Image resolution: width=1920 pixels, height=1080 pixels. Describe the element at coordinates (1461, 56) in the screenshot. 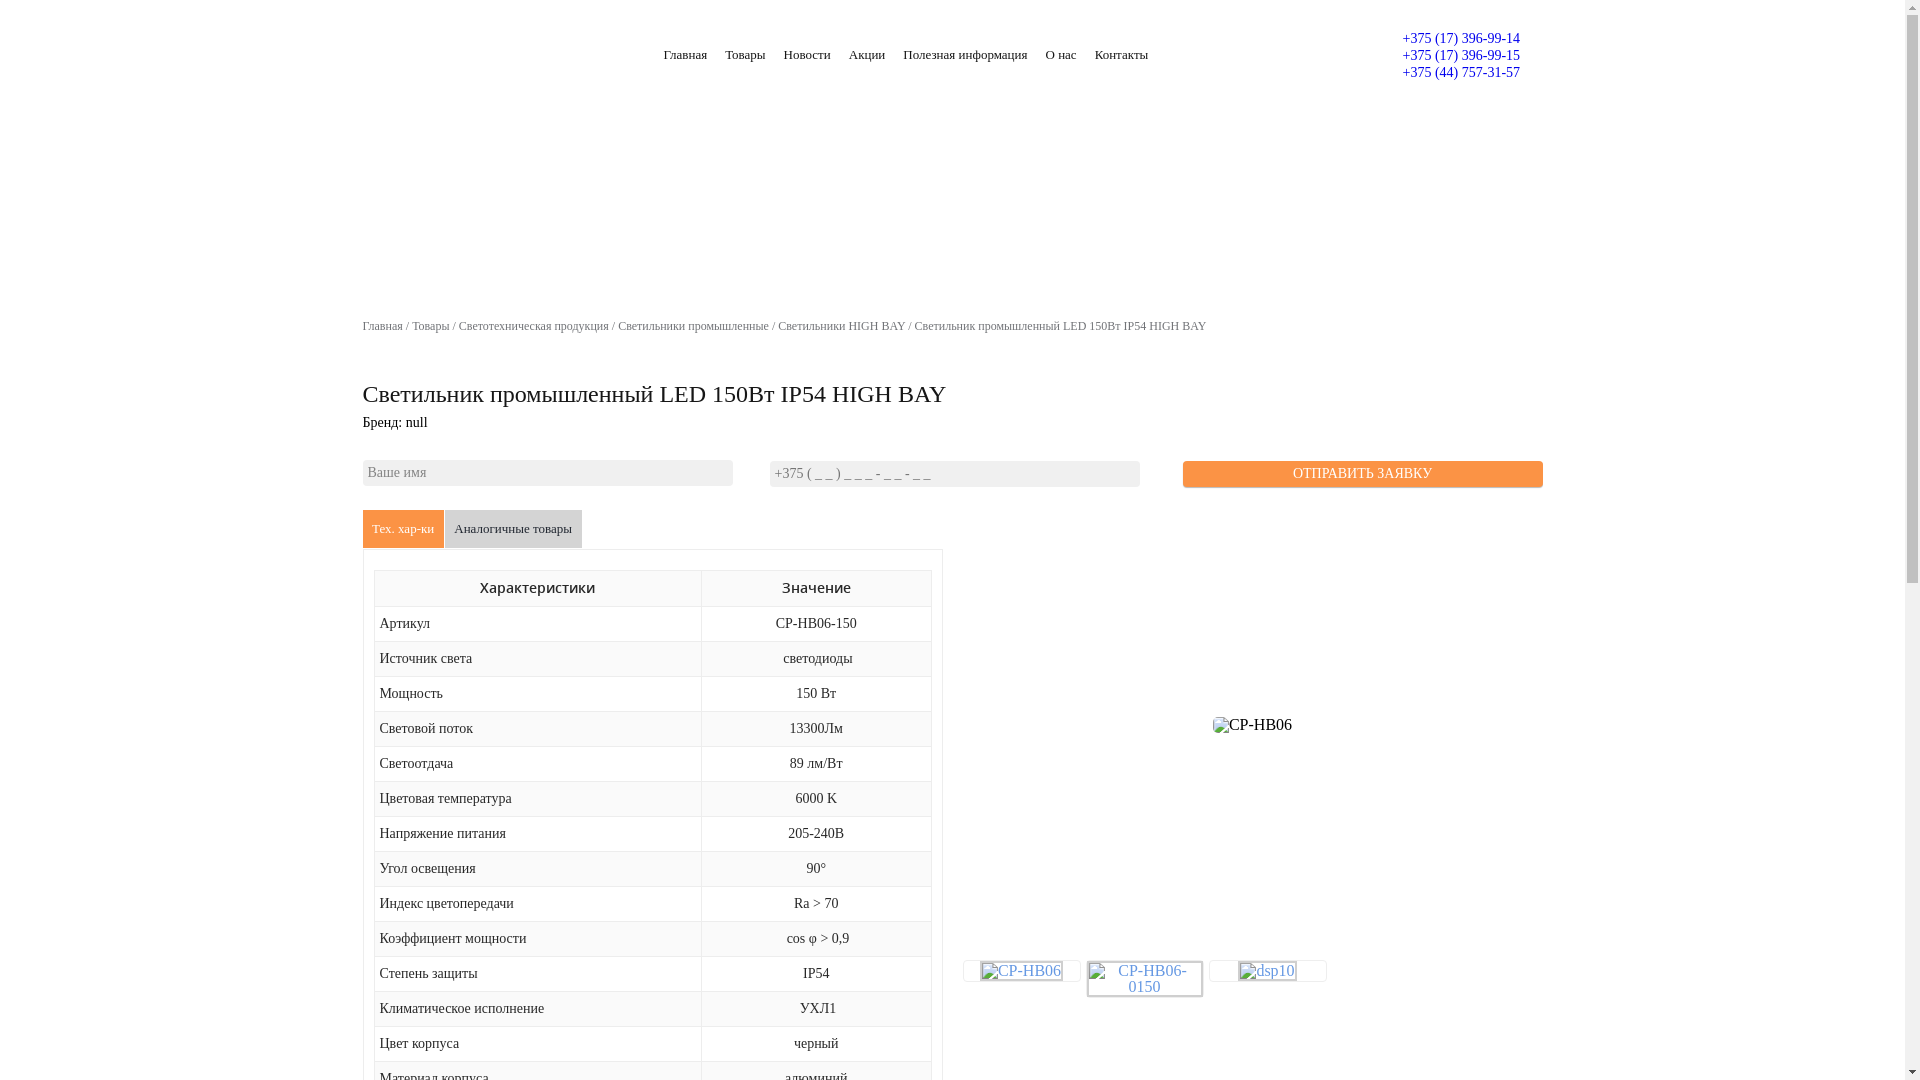

I see `+375 (17) 396-99-15` at that location.